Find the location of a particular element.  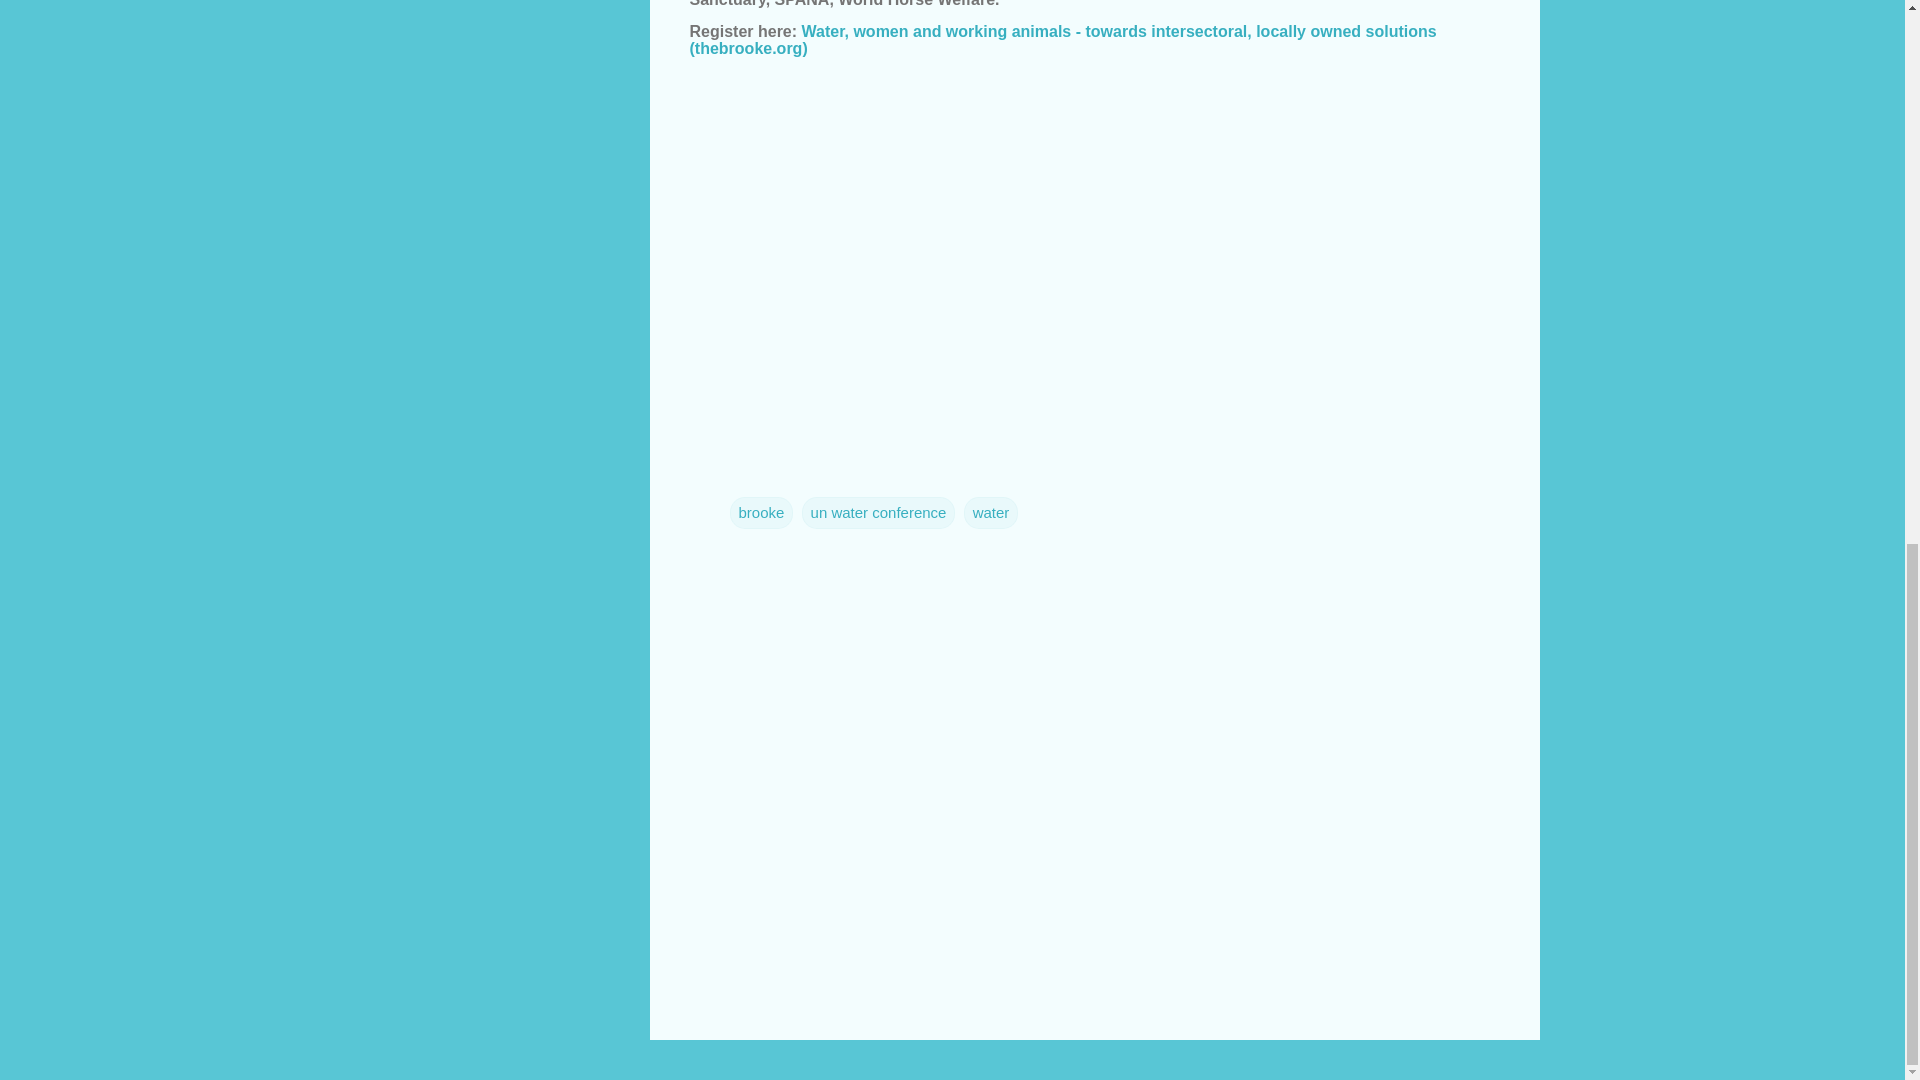

un water conference is located at coordinates (879, 512).